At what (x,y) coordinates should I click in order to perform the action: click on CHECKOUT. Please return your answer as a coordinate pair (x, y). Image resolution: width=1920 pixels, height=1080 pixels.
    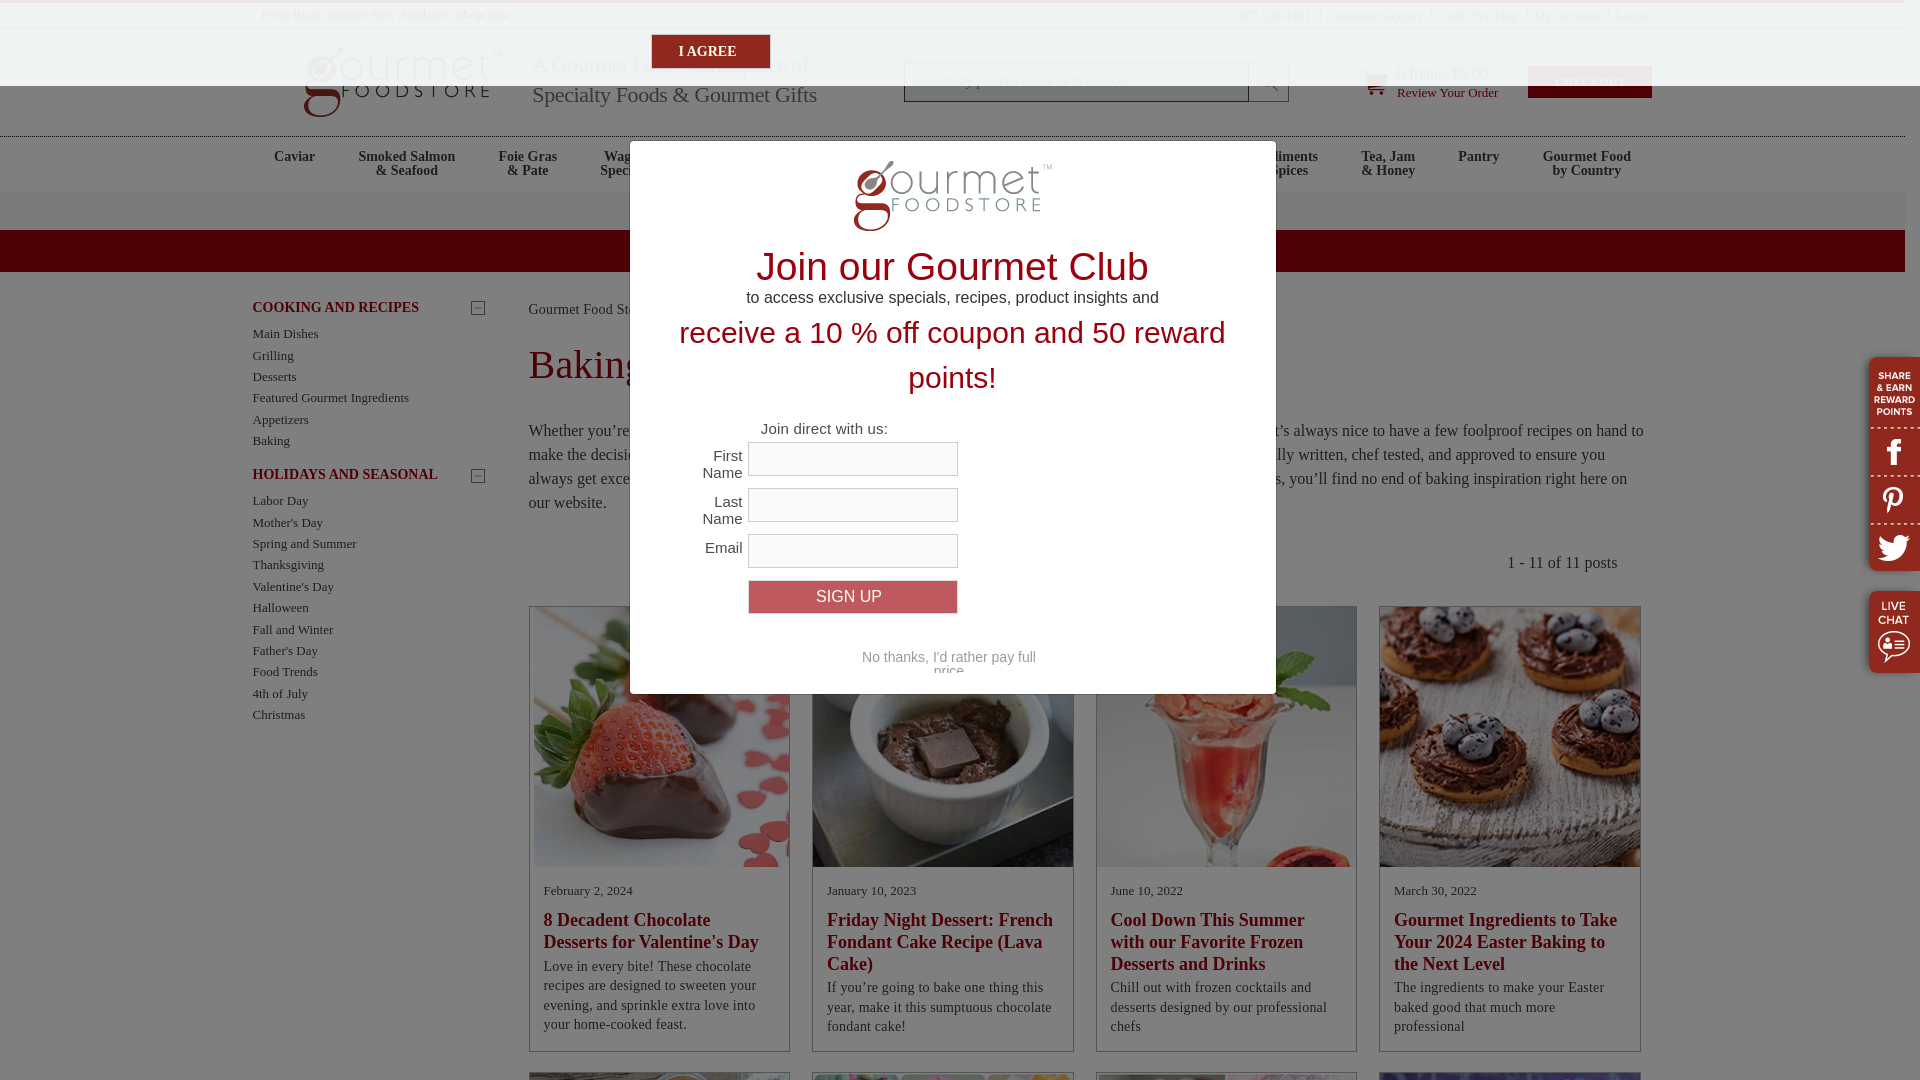
    Looking at the image, I should click on (1590, 82).